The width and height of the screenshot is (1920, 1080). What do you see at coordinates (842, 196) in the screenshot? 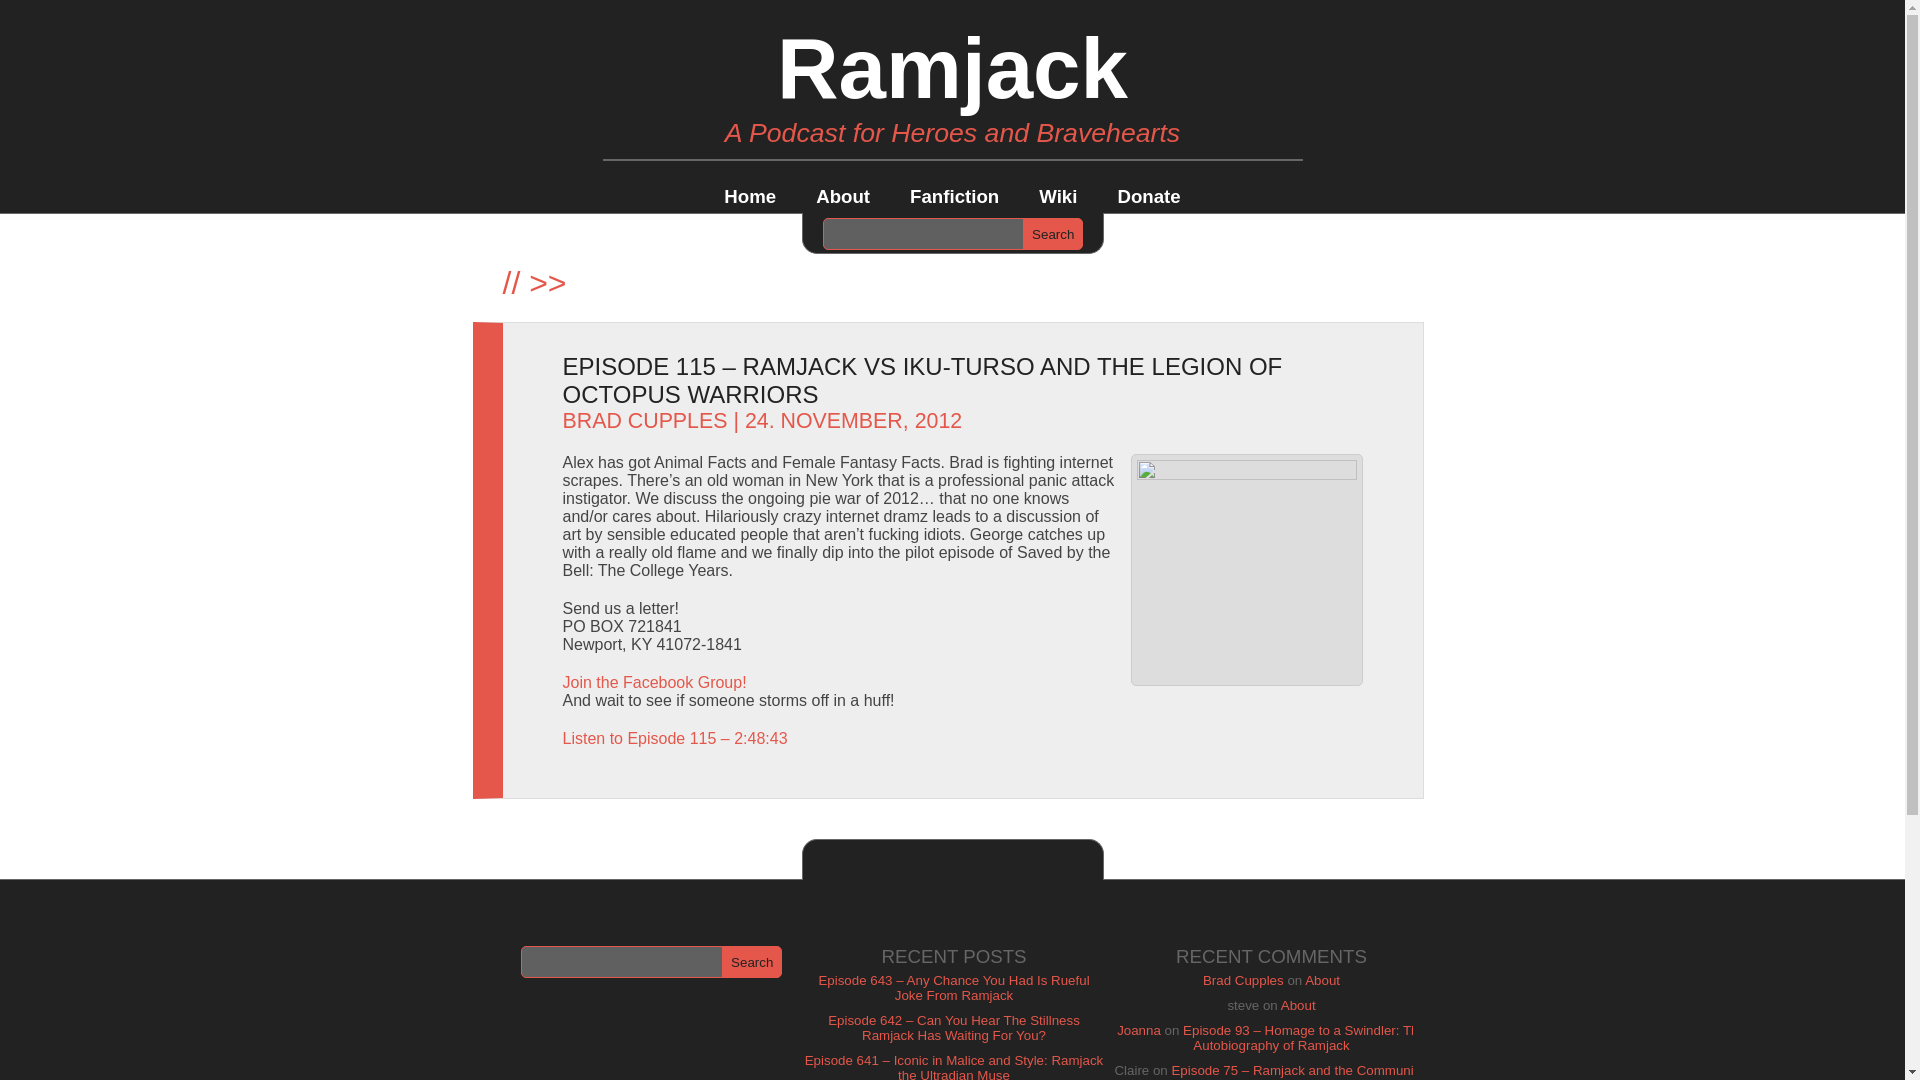
I see `About` at bounding box center [842, 196].